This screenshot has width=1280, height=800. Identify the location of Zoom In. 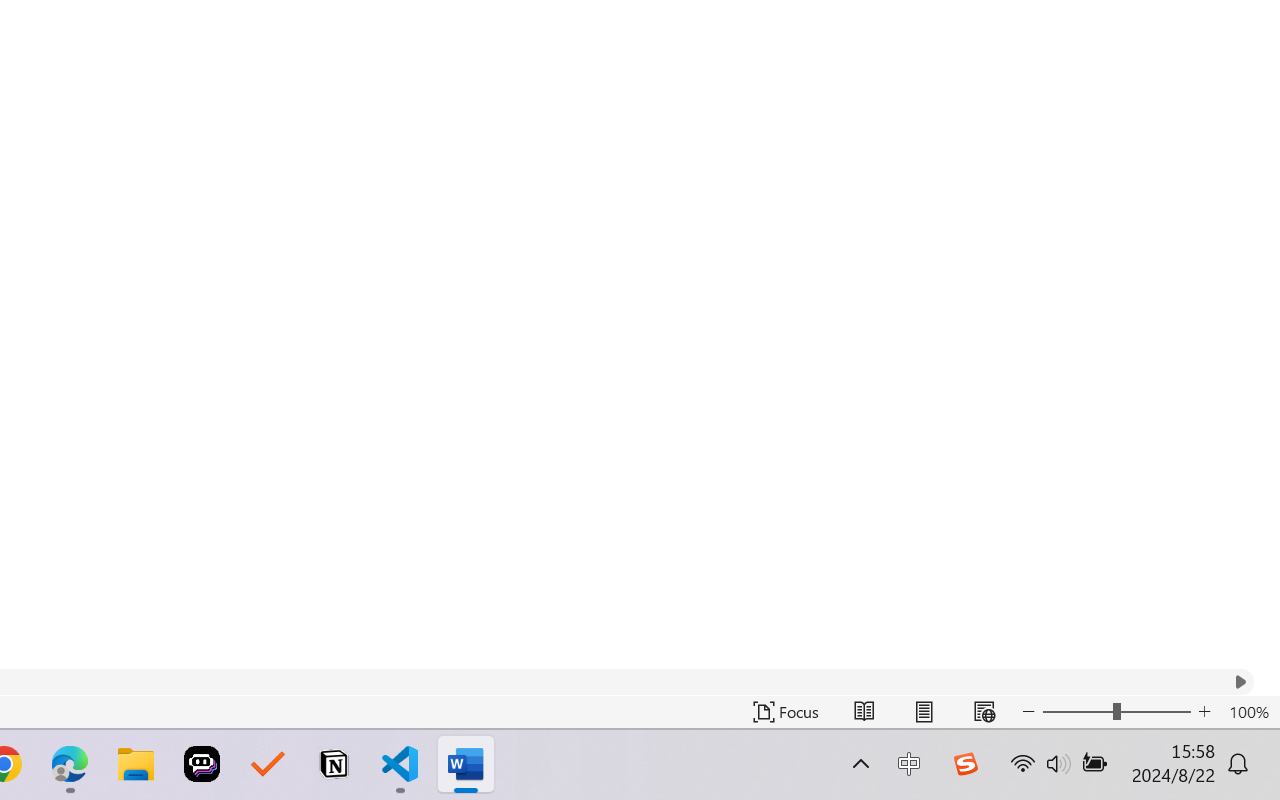
(1204, 712).